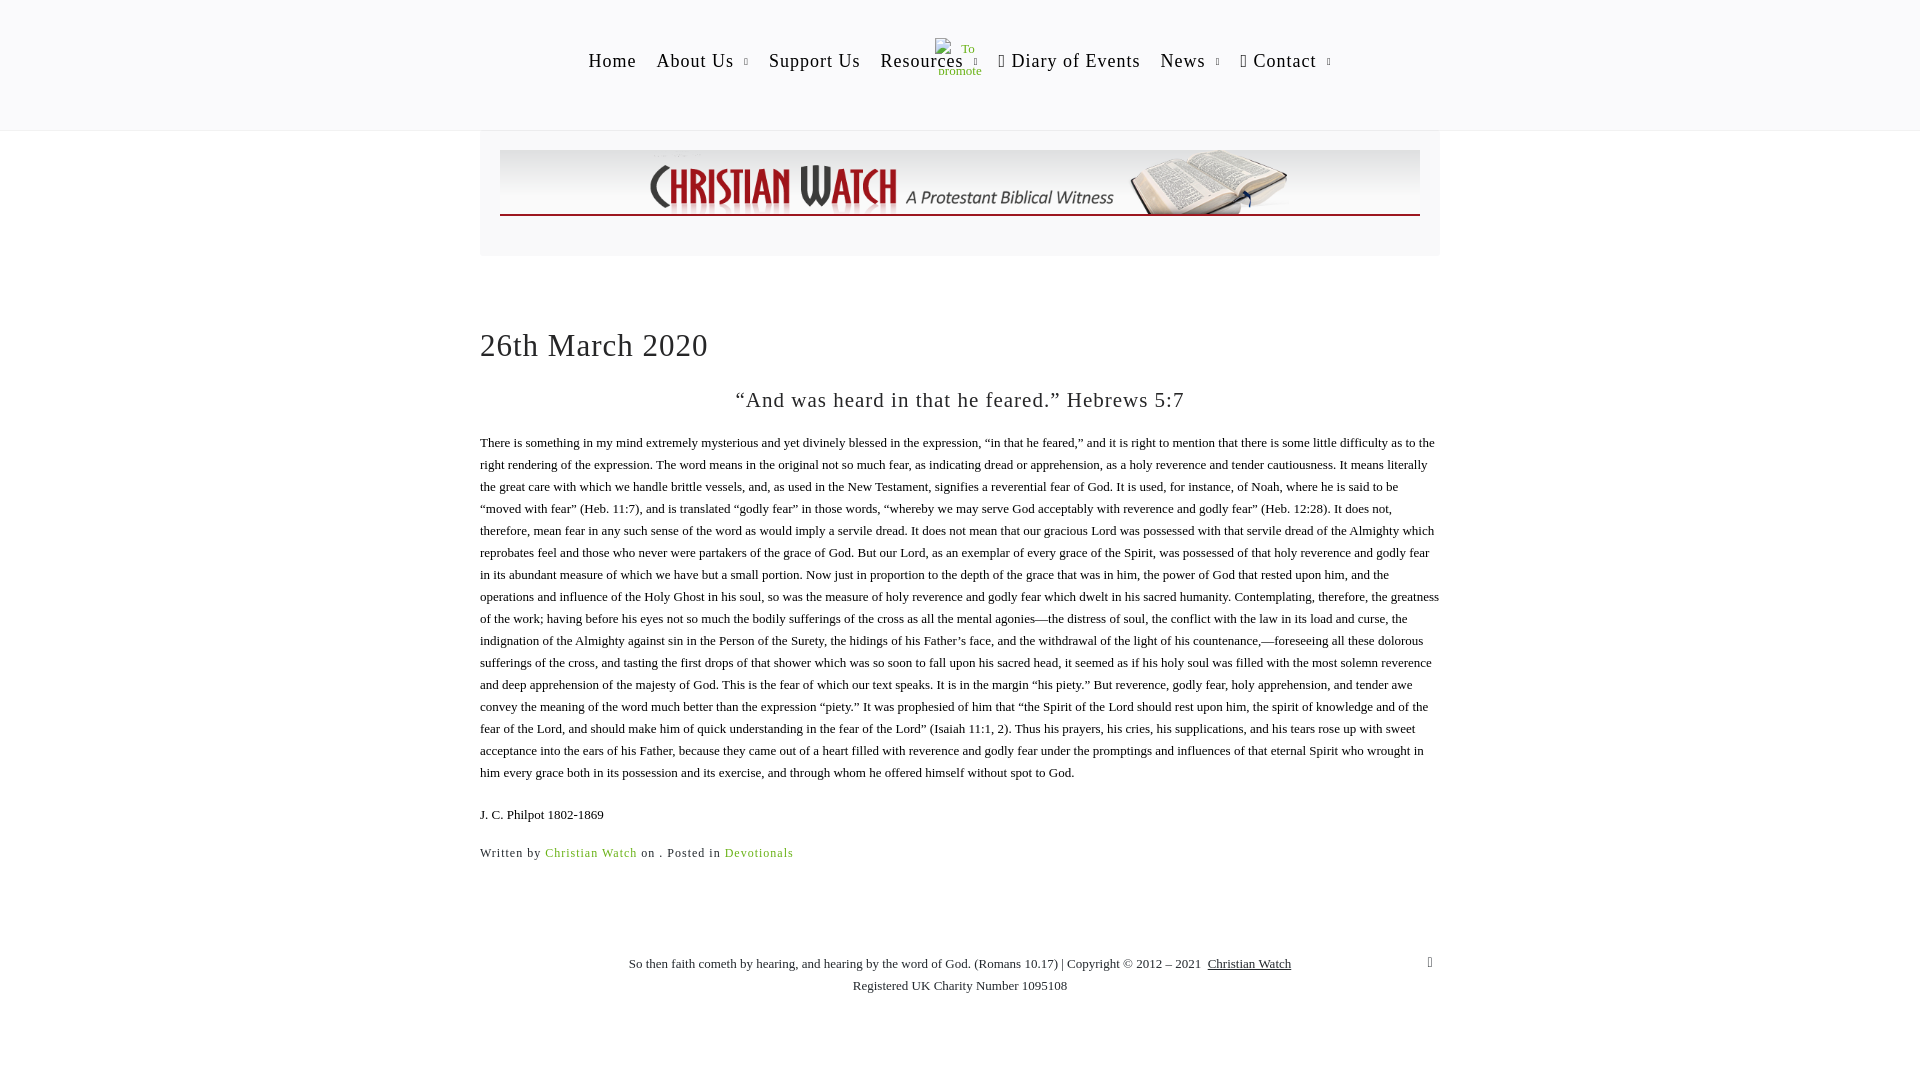 The width and height of the screenshot is (1920, 1080). I want to click on Resources, so click(928, 61).